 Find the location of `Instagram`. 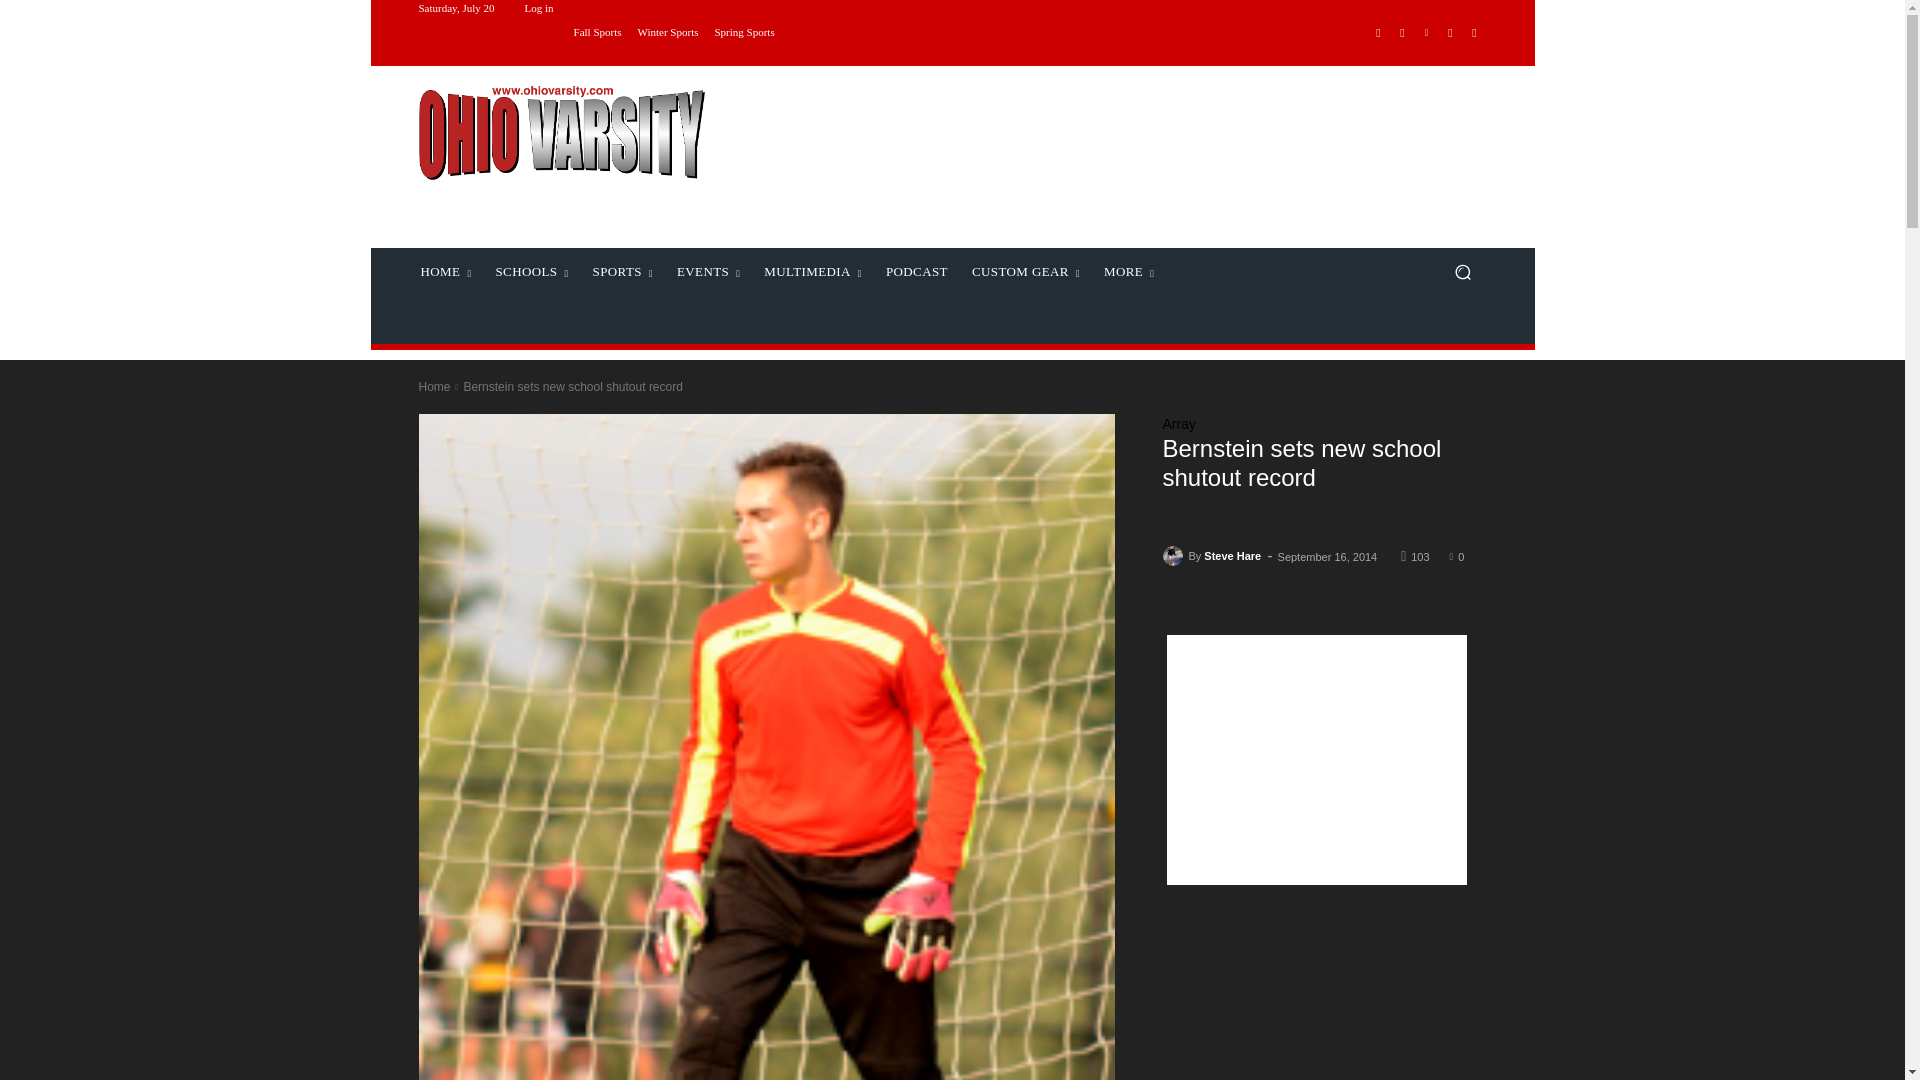

Instagram is located at coordinates (1402, 32).